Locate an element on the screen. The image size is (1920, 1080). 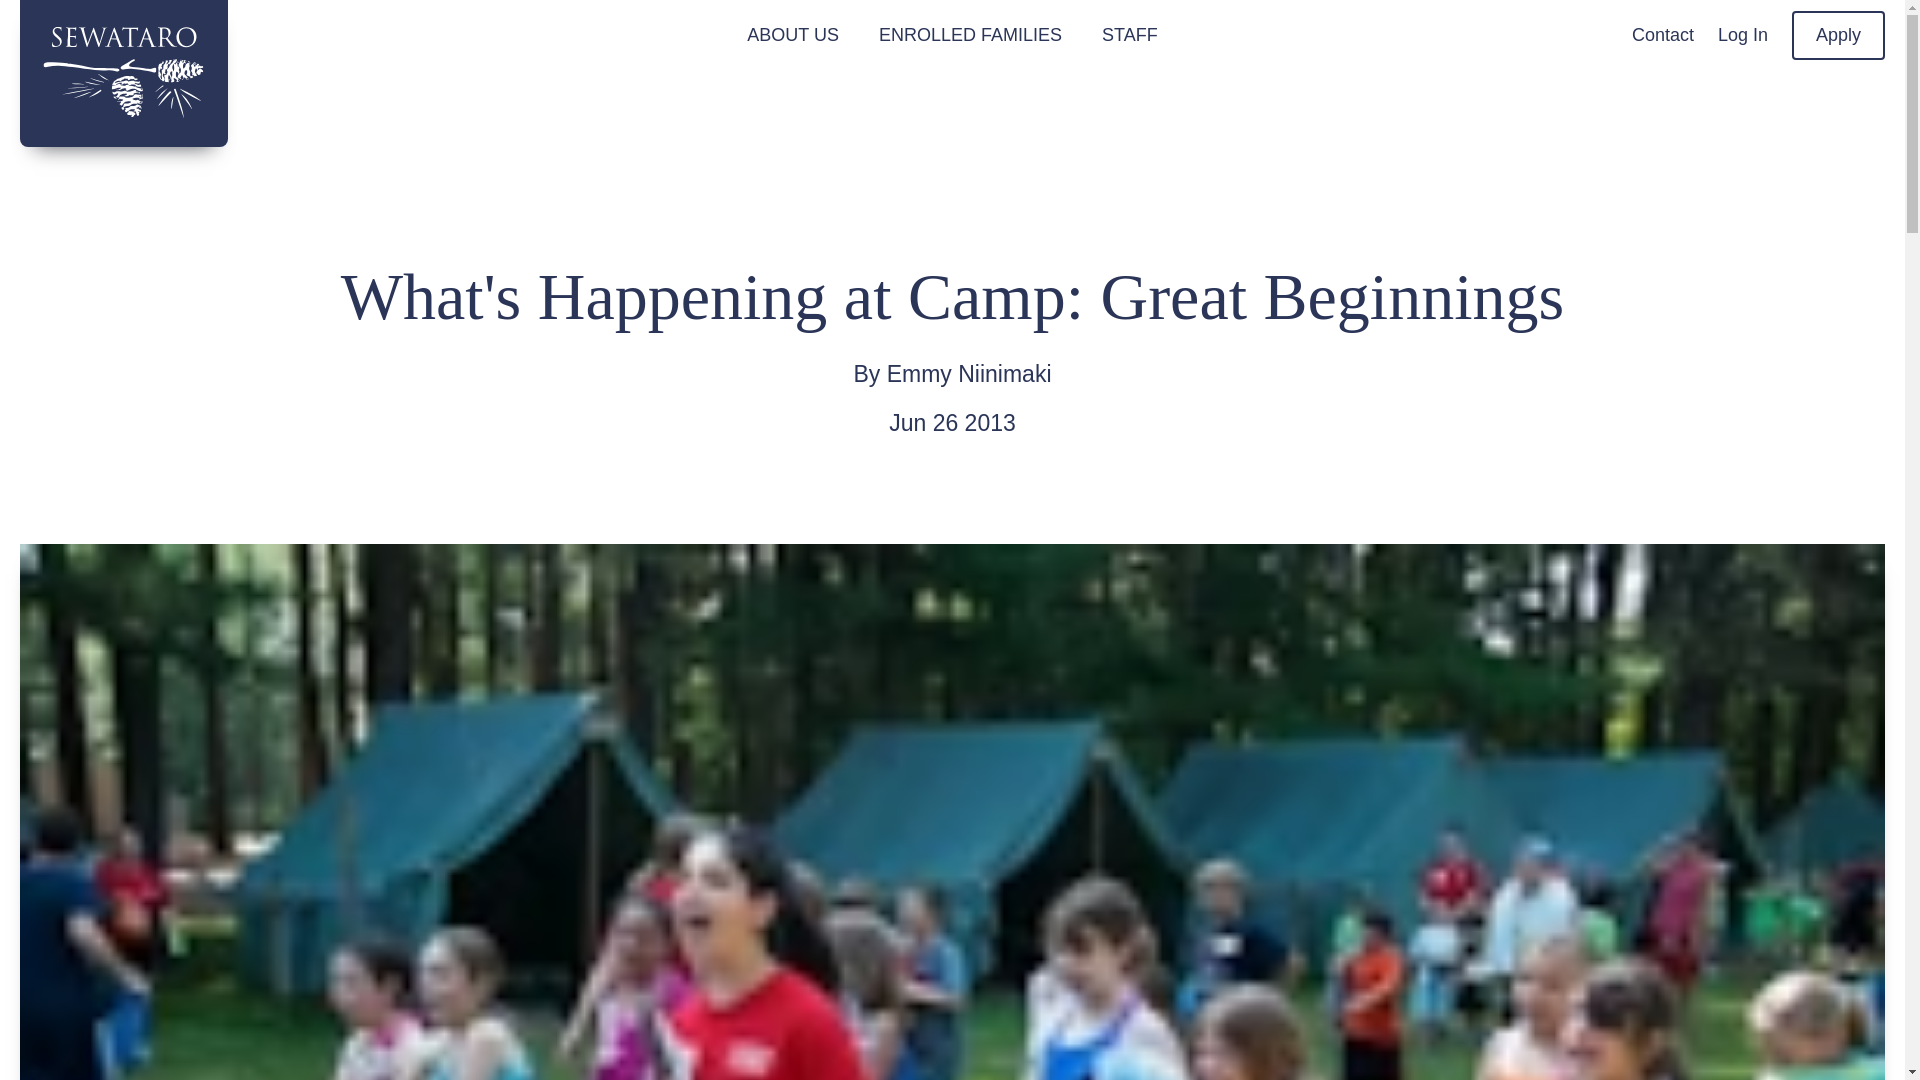
ABOUT US is located at coordinates (792, 35).